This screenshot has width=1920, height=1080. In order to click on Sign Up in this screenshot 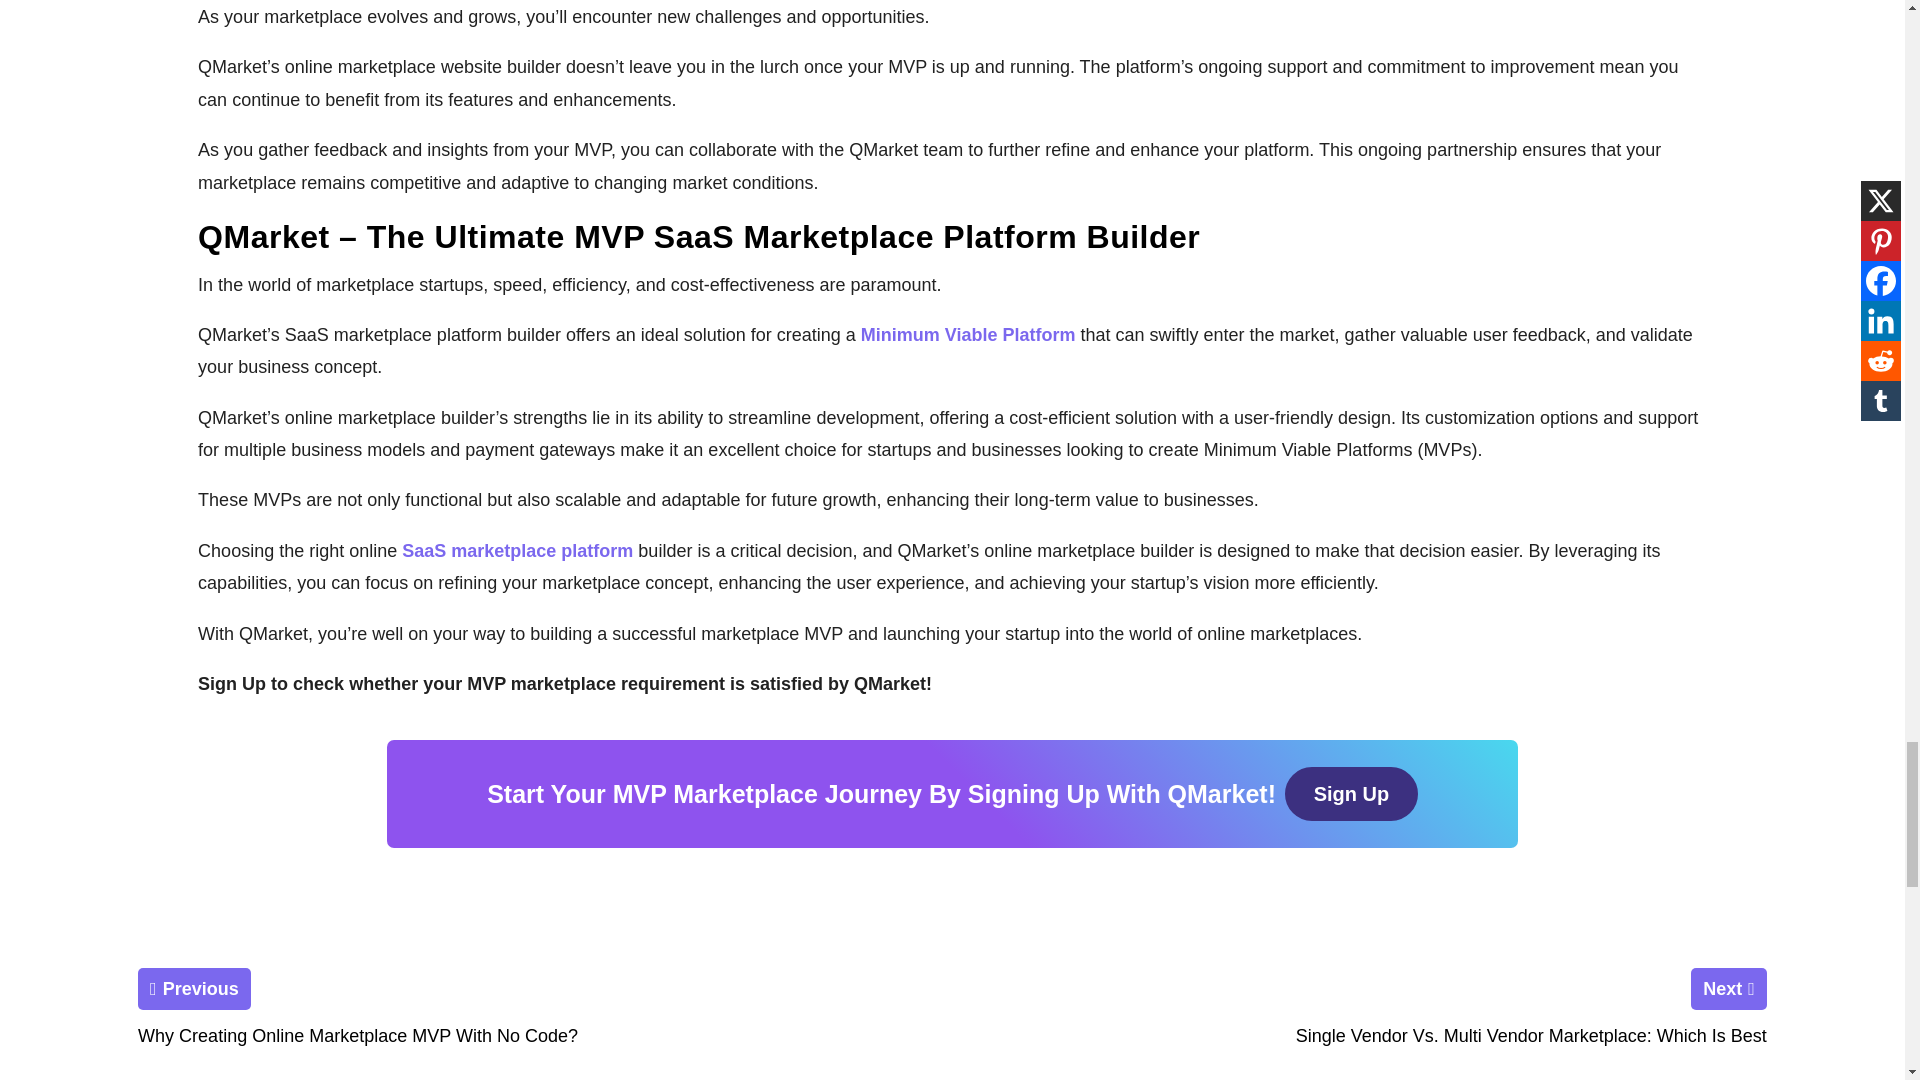, I will do `click(1351, 793)`.